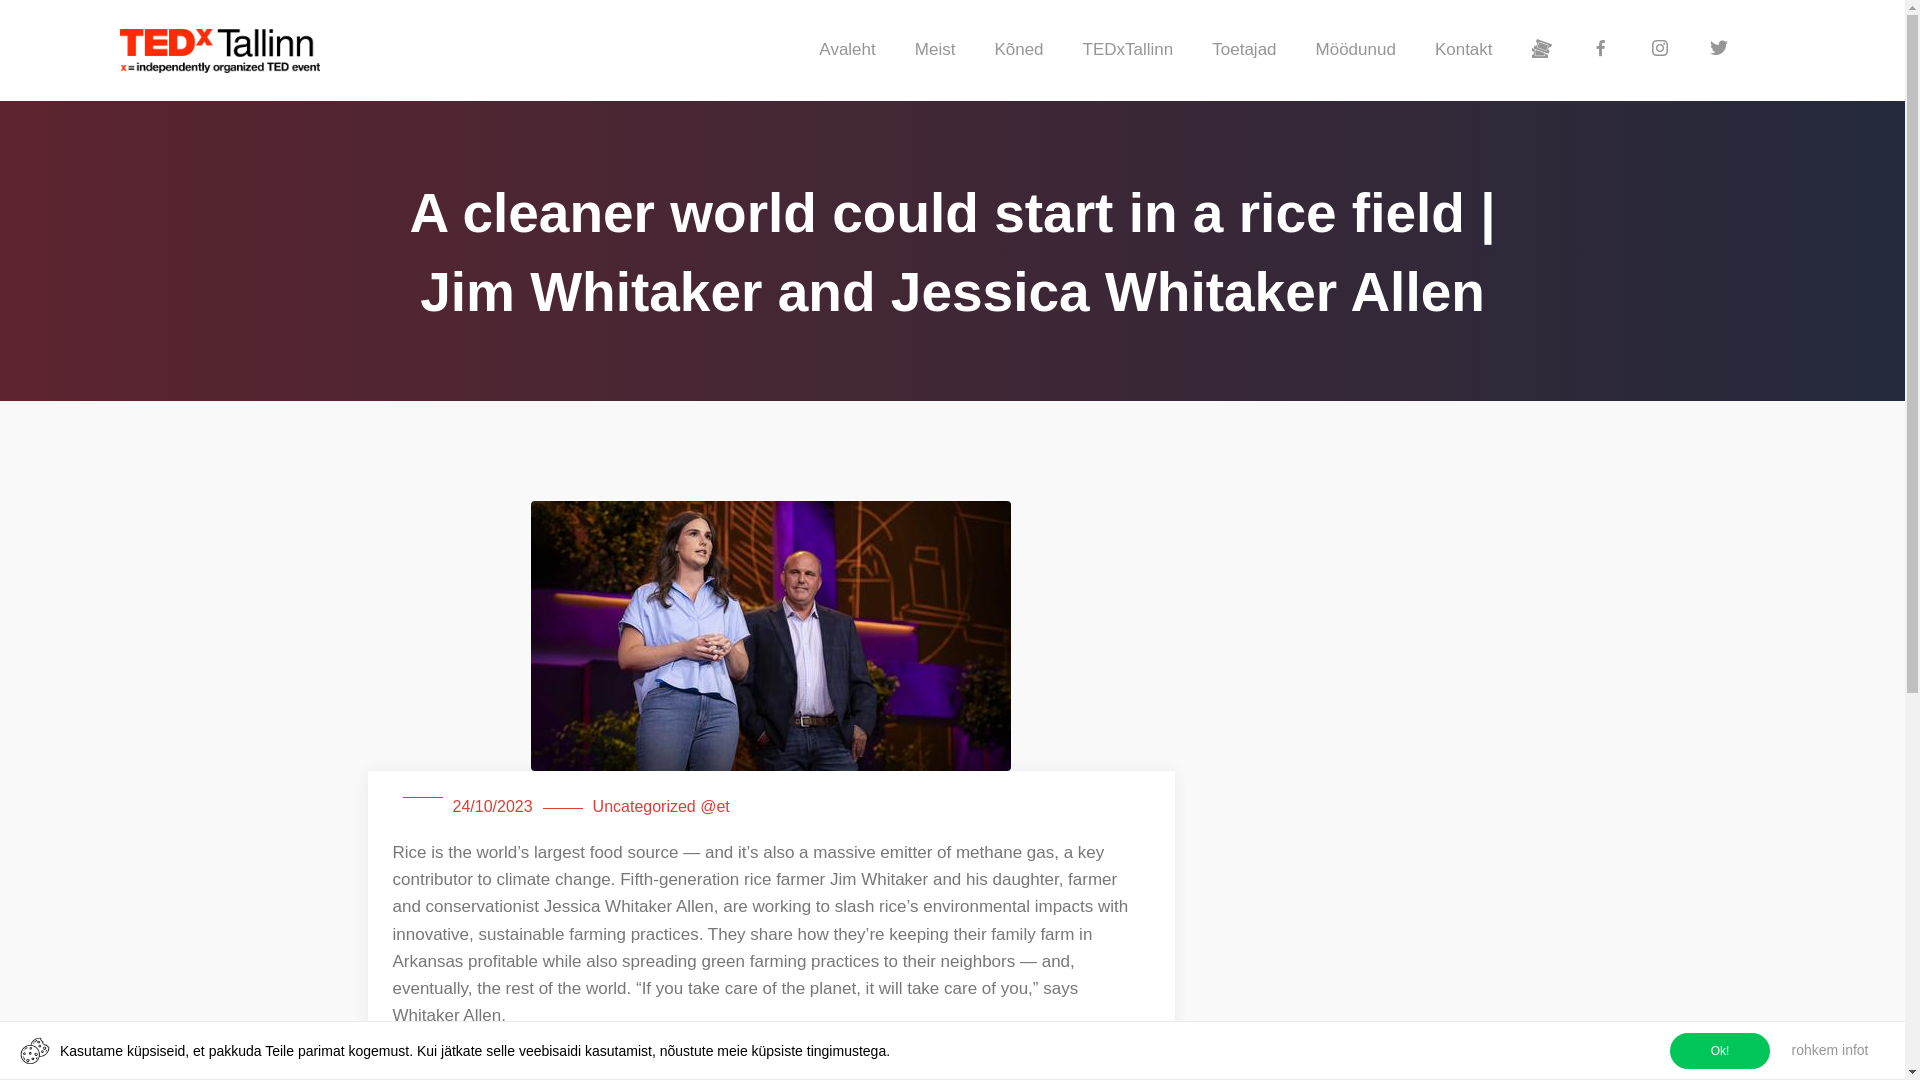 The image size is (1920, 1080). Describe the element at coordinates (1246, 50) in the screenshot. I see `Toetajad` at that location.